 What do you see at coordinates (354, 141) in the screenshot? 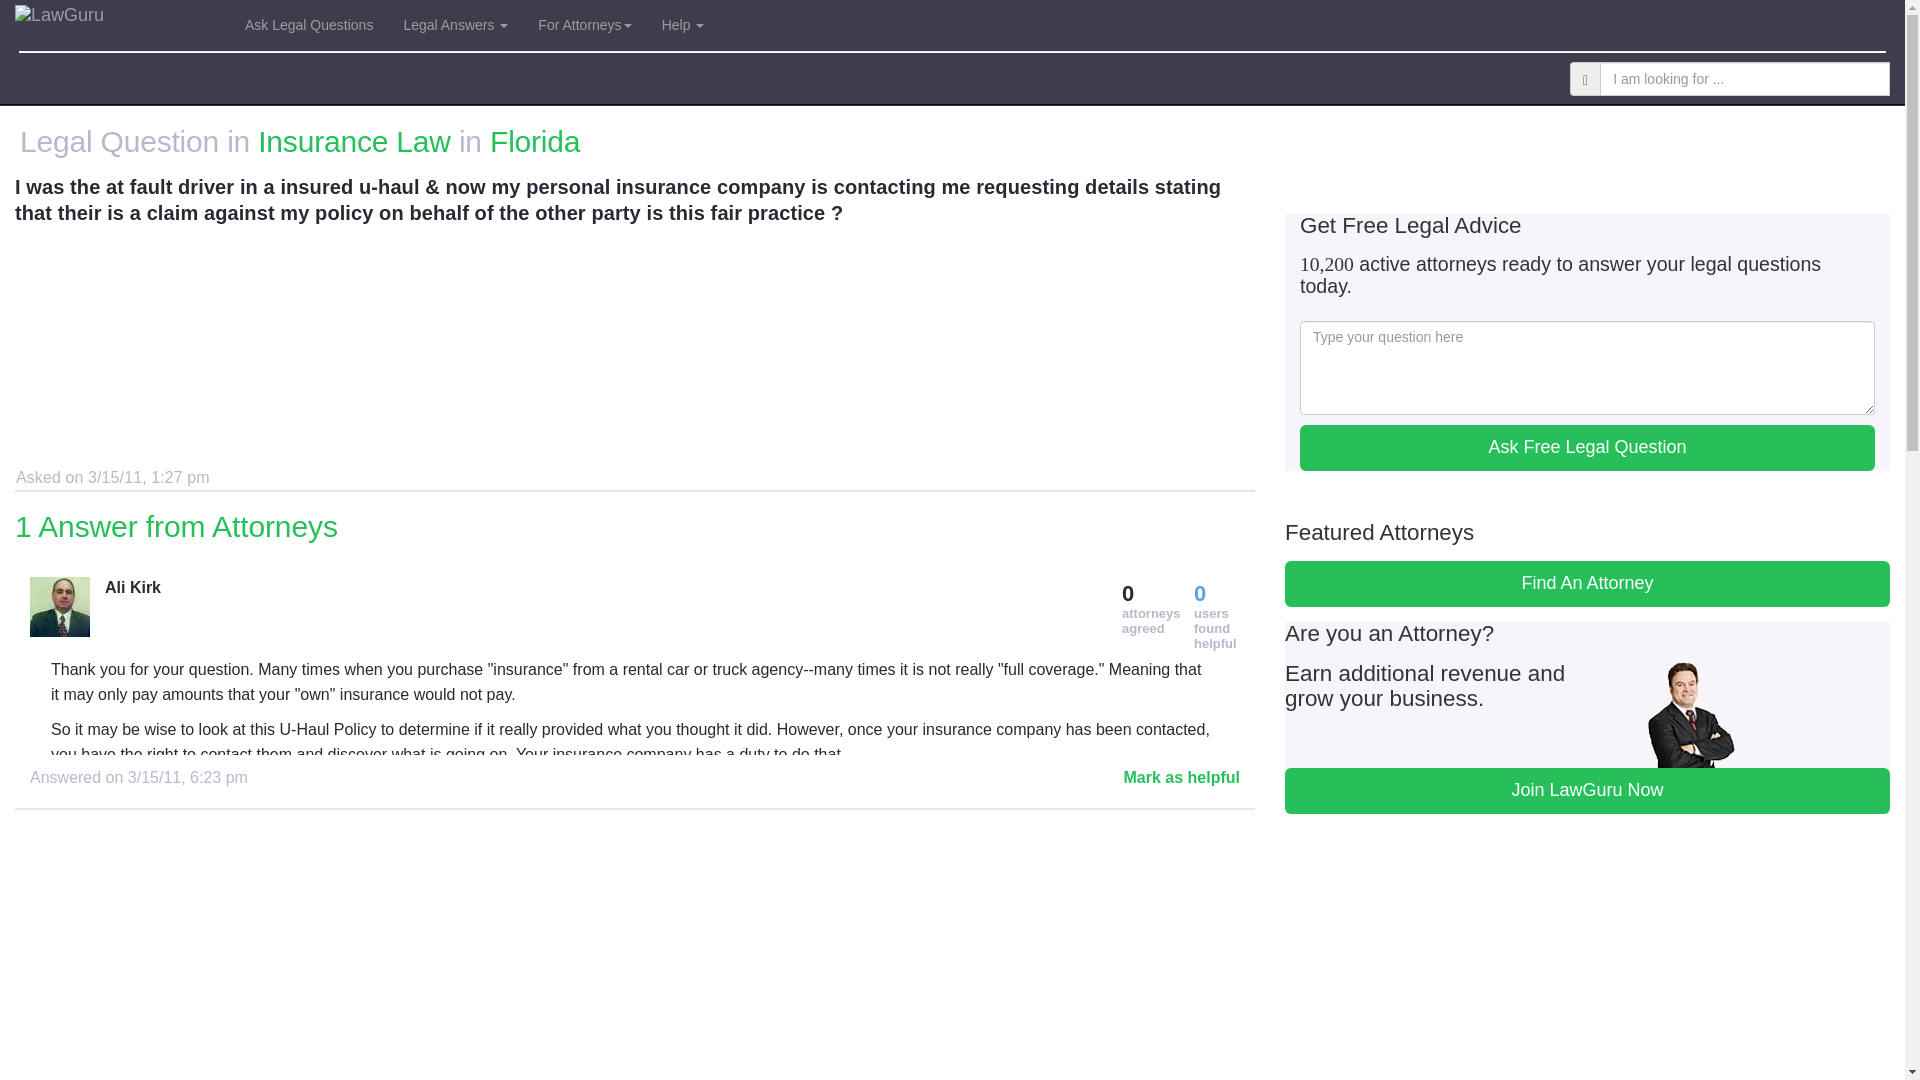
I see `Insurance Law` at bounding box center [354, 141].